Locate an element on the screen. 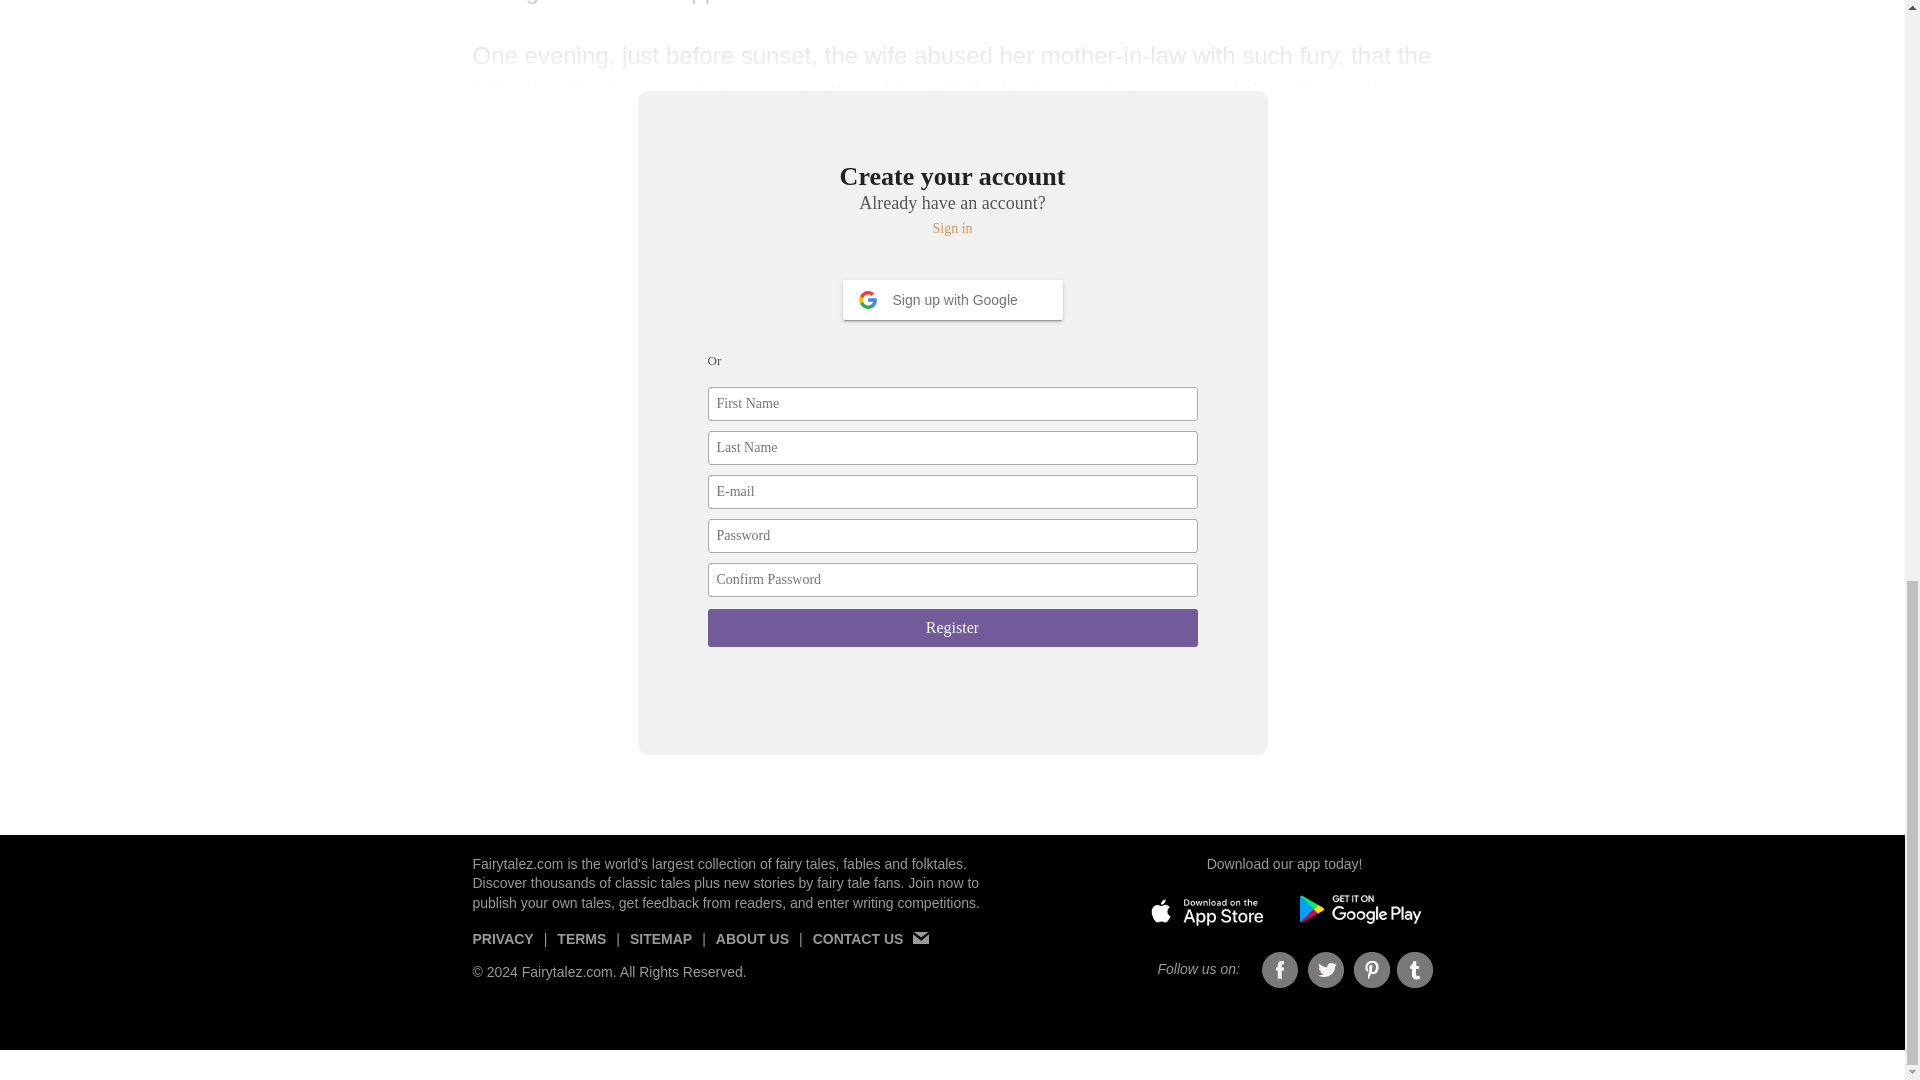 Image resolution: width=1920 pixels, height=1080 pixels. Follow us on Twitter is located at coordinates (1326, 970).